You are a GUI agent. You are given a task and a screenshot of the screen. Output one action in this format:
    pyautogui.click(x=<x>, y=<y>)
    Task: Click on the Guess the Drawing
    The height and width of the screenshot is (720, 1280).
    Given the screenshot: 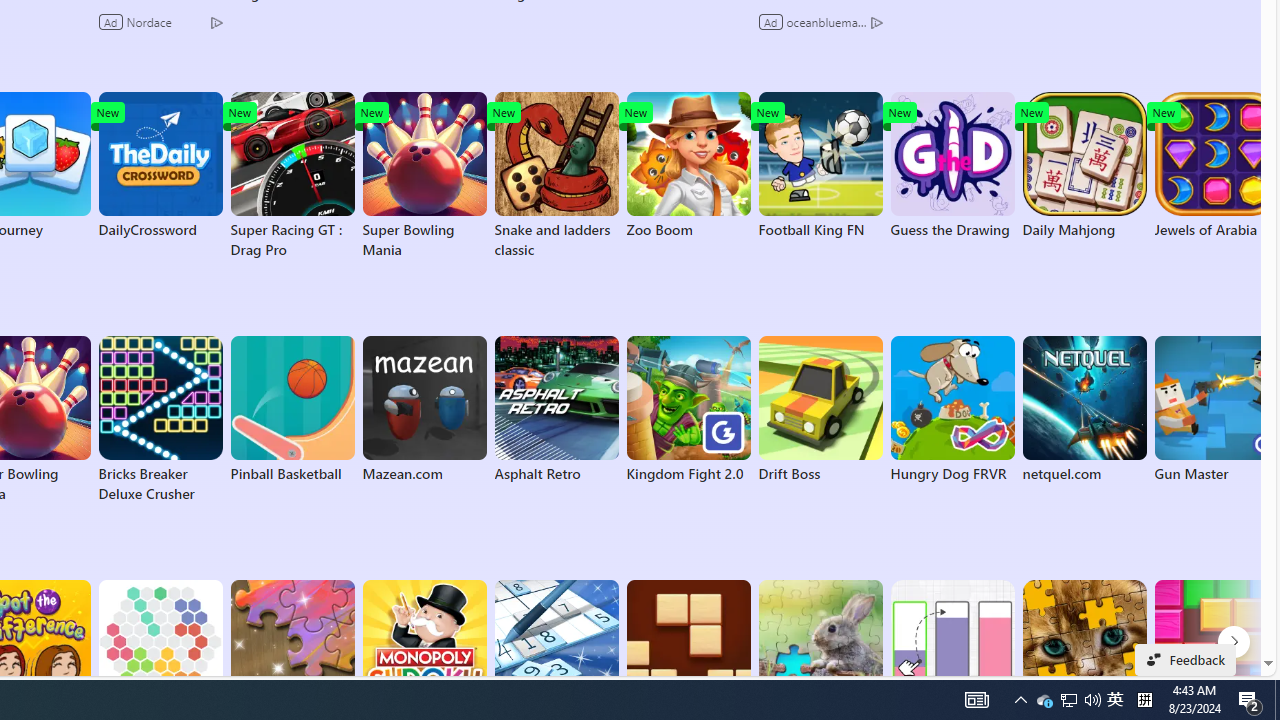 What is the action you would take?
    pyautogui.click(x=952, y=166)
    